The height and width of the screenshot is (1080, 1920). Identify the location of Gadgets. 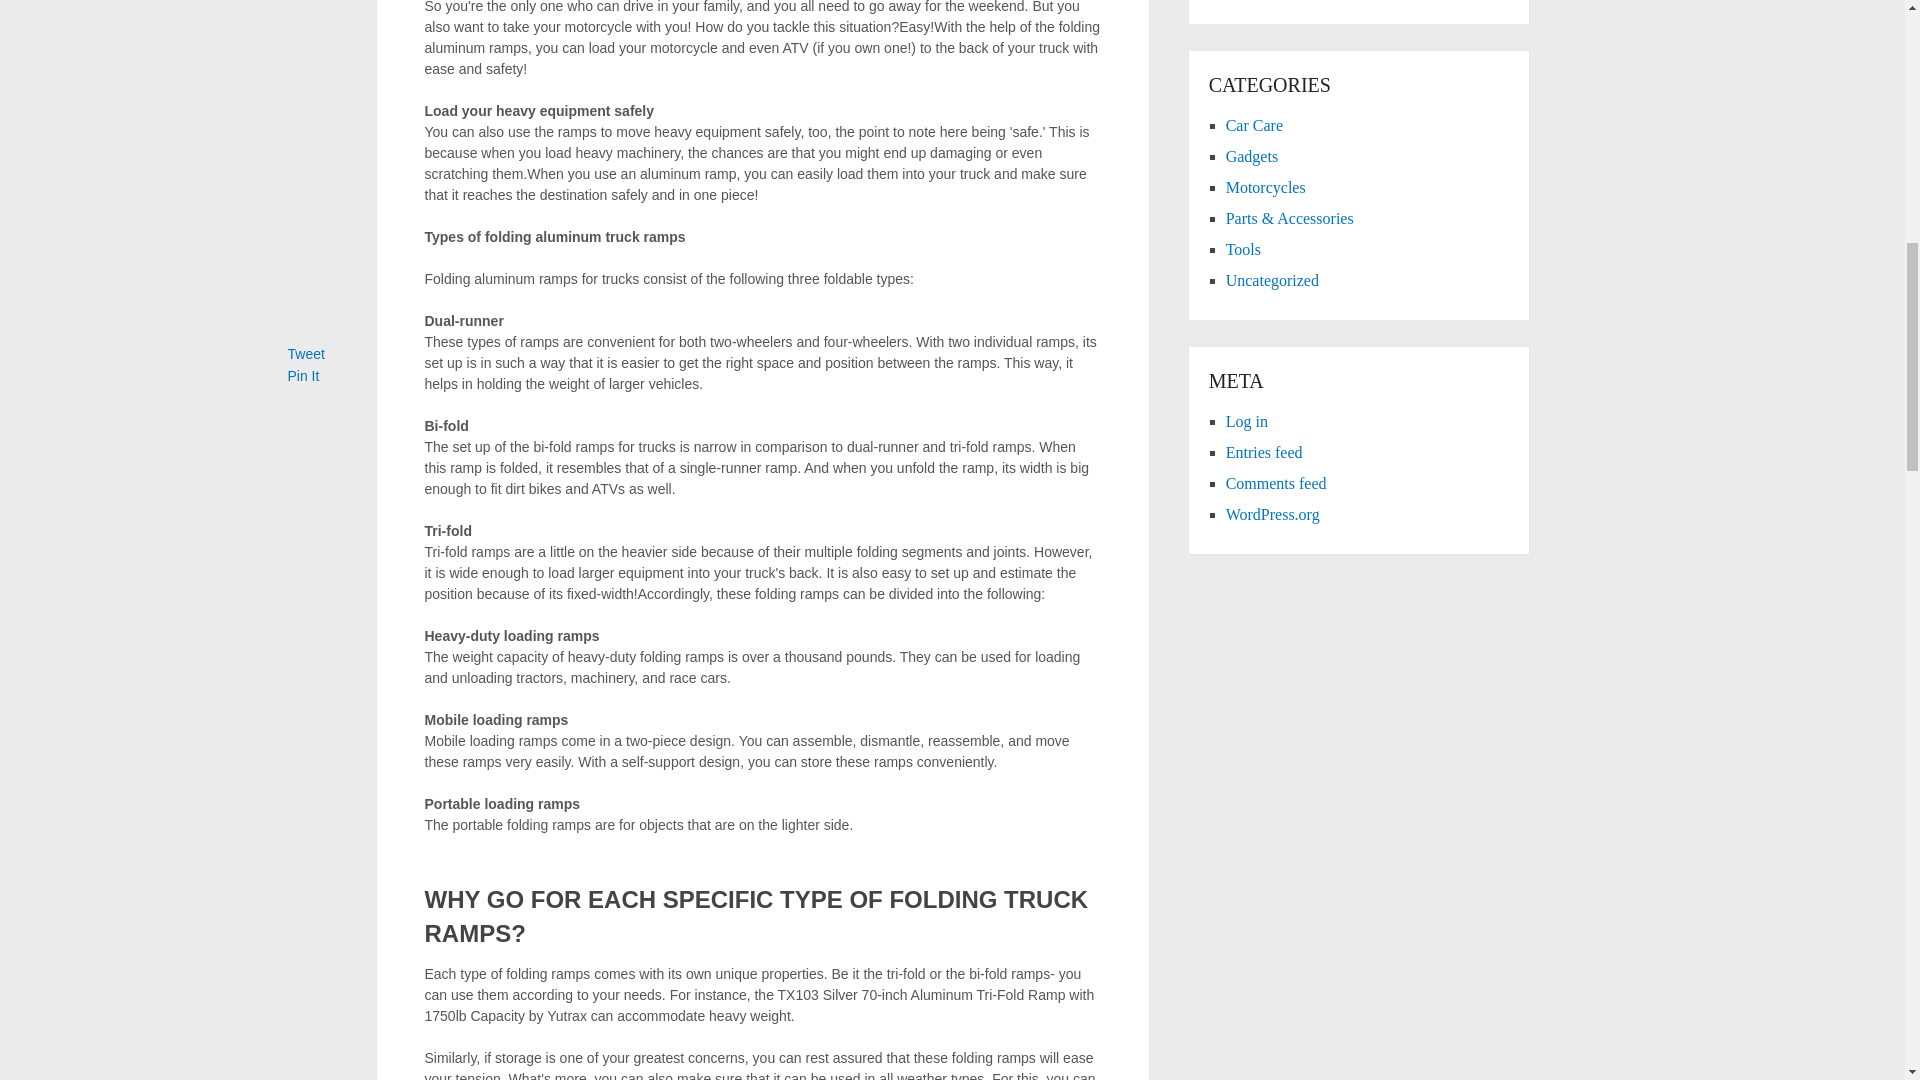
(1252, 156).